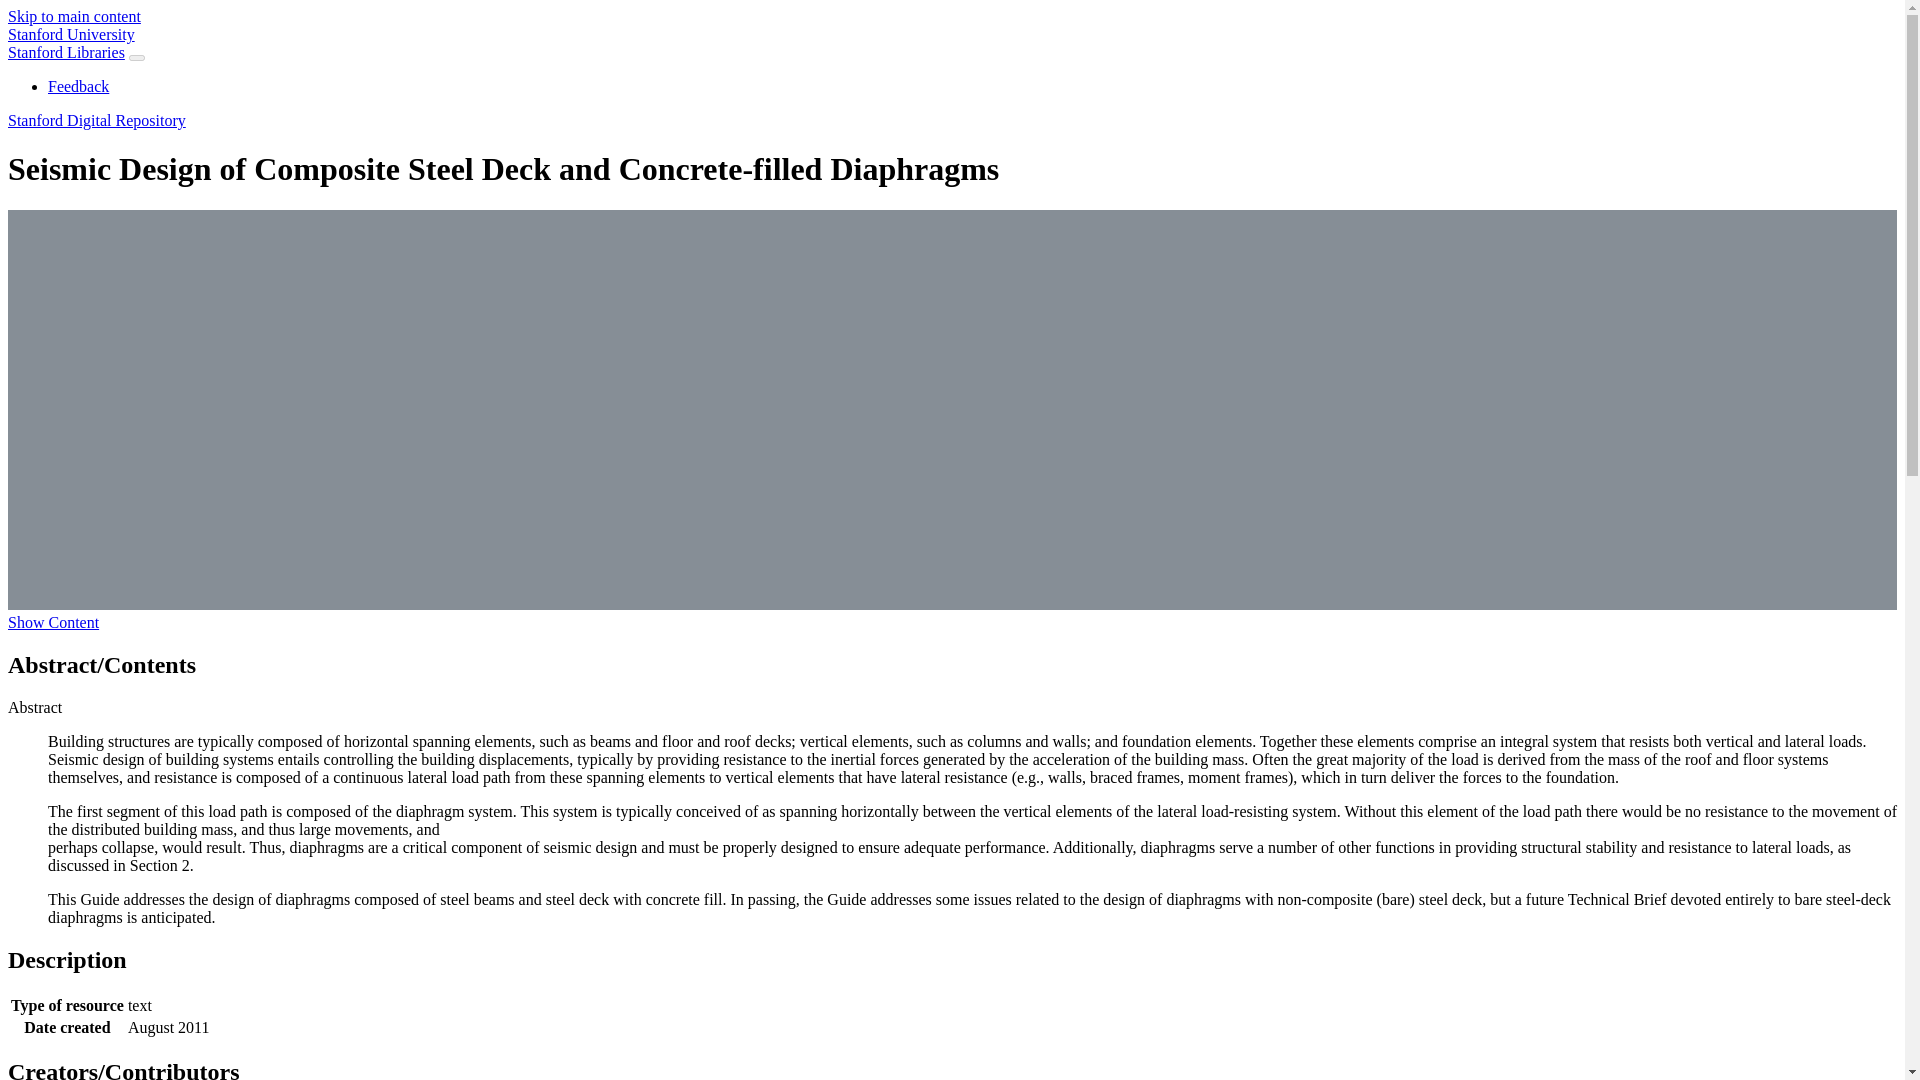 The image size is (1920, 1080). What do you see at coordinates (70, 34) in the screenshot?
I see `Stanford University` at bounding box center [70, 34].